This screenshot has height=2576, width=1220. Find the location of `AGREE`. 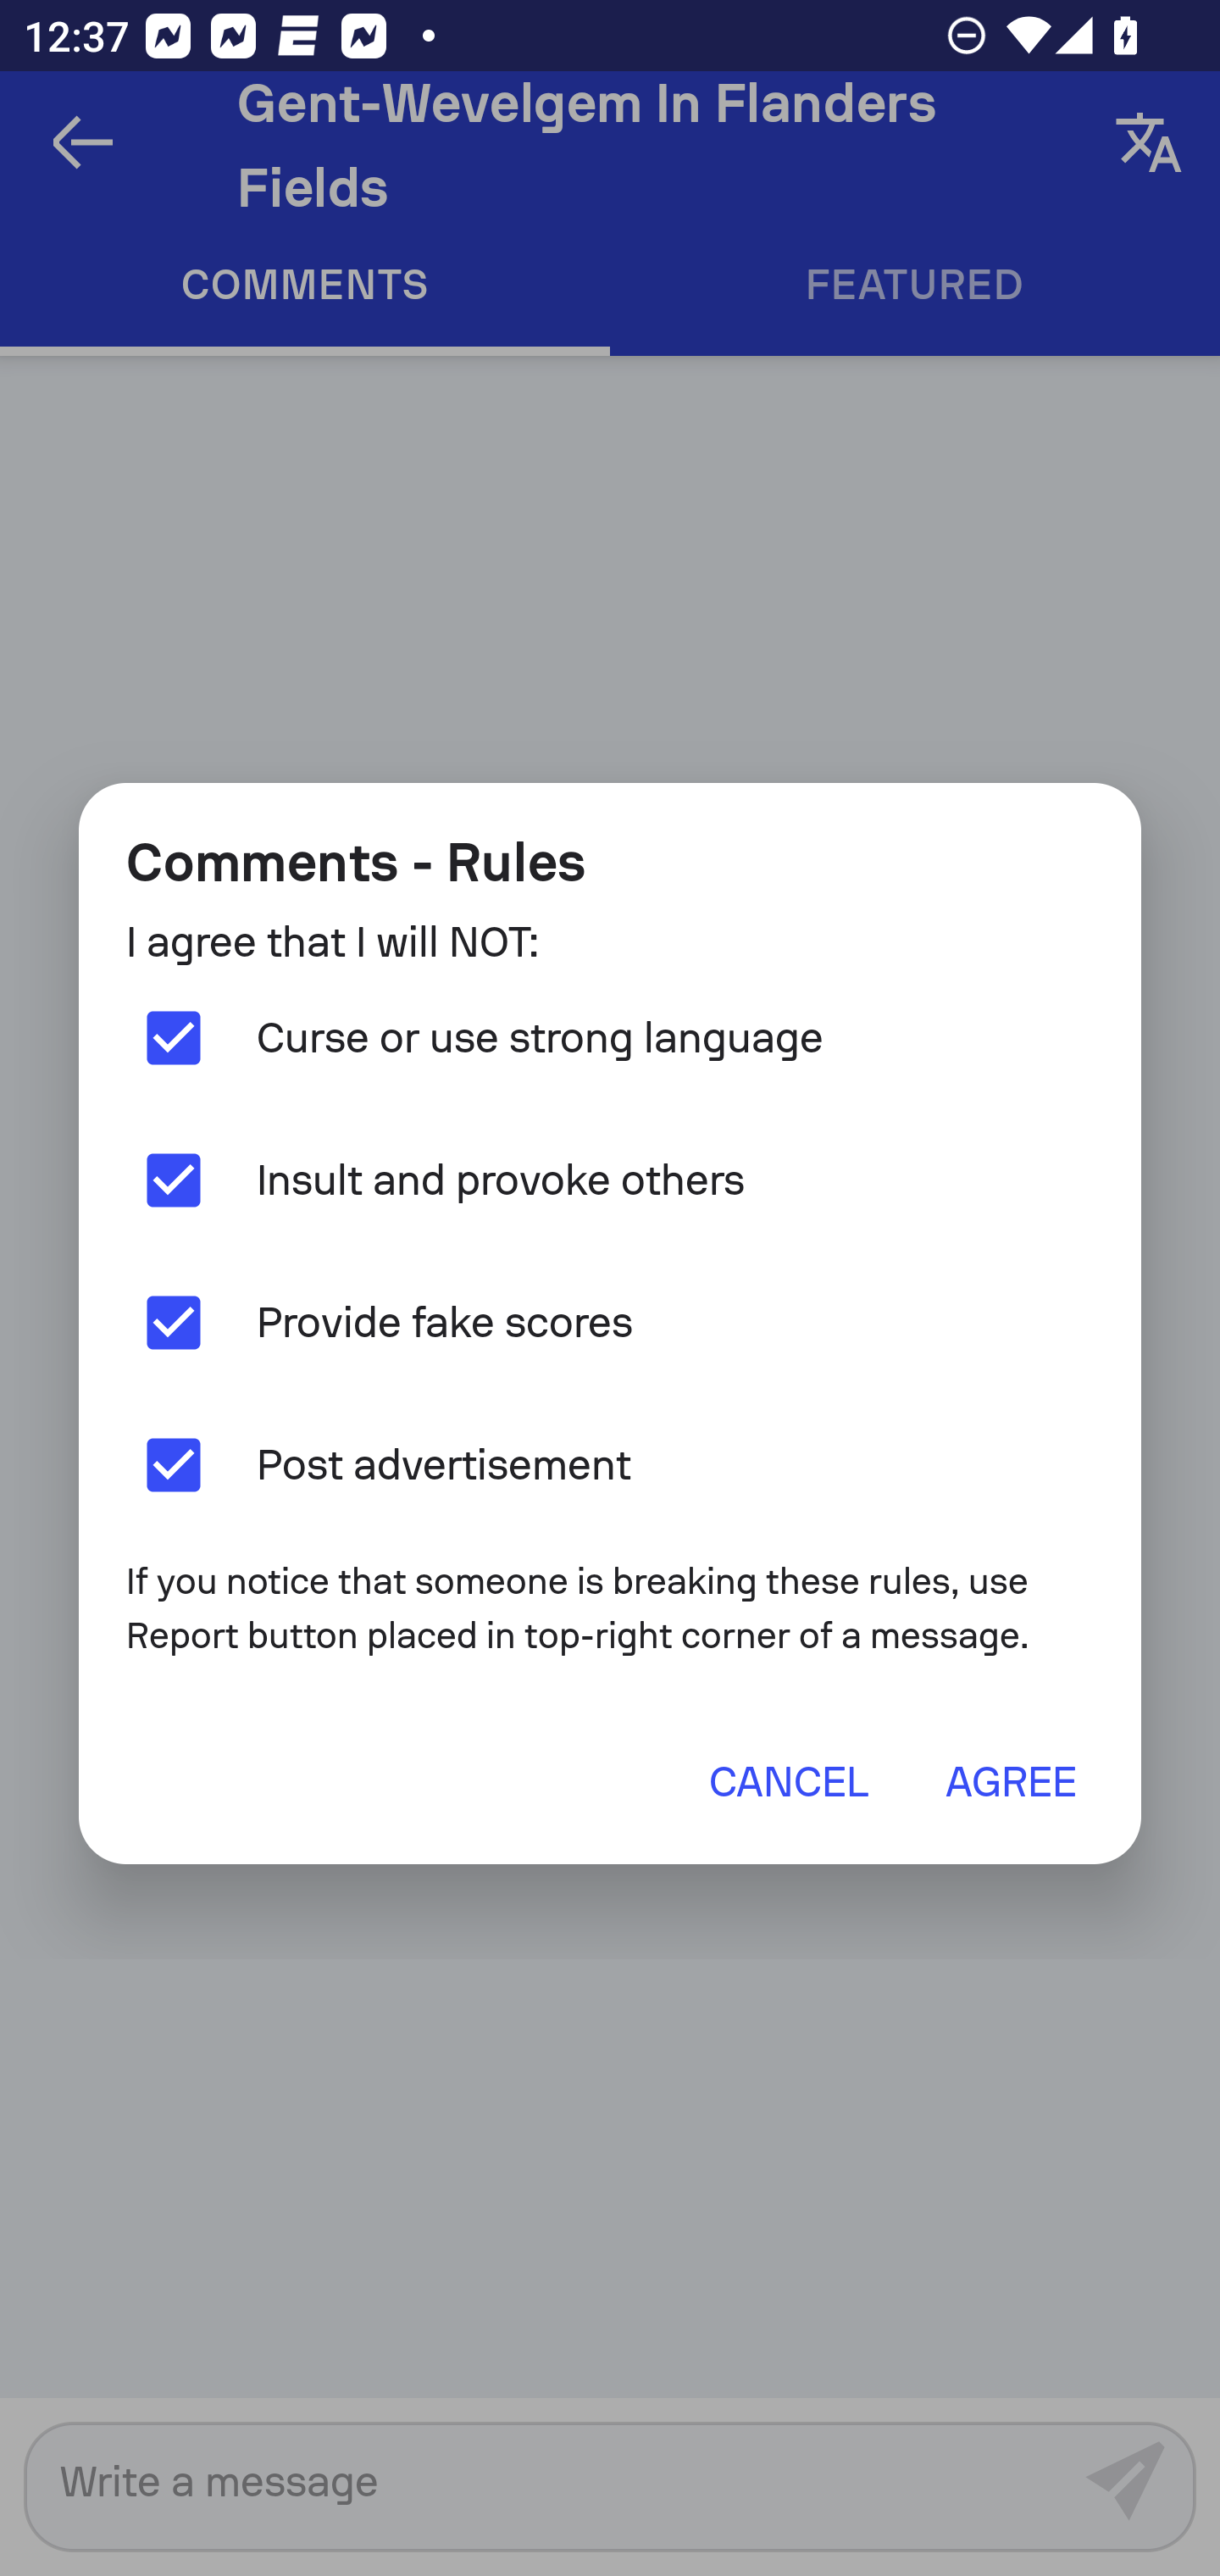

AGREE is located at coordinates (1010, 1781).